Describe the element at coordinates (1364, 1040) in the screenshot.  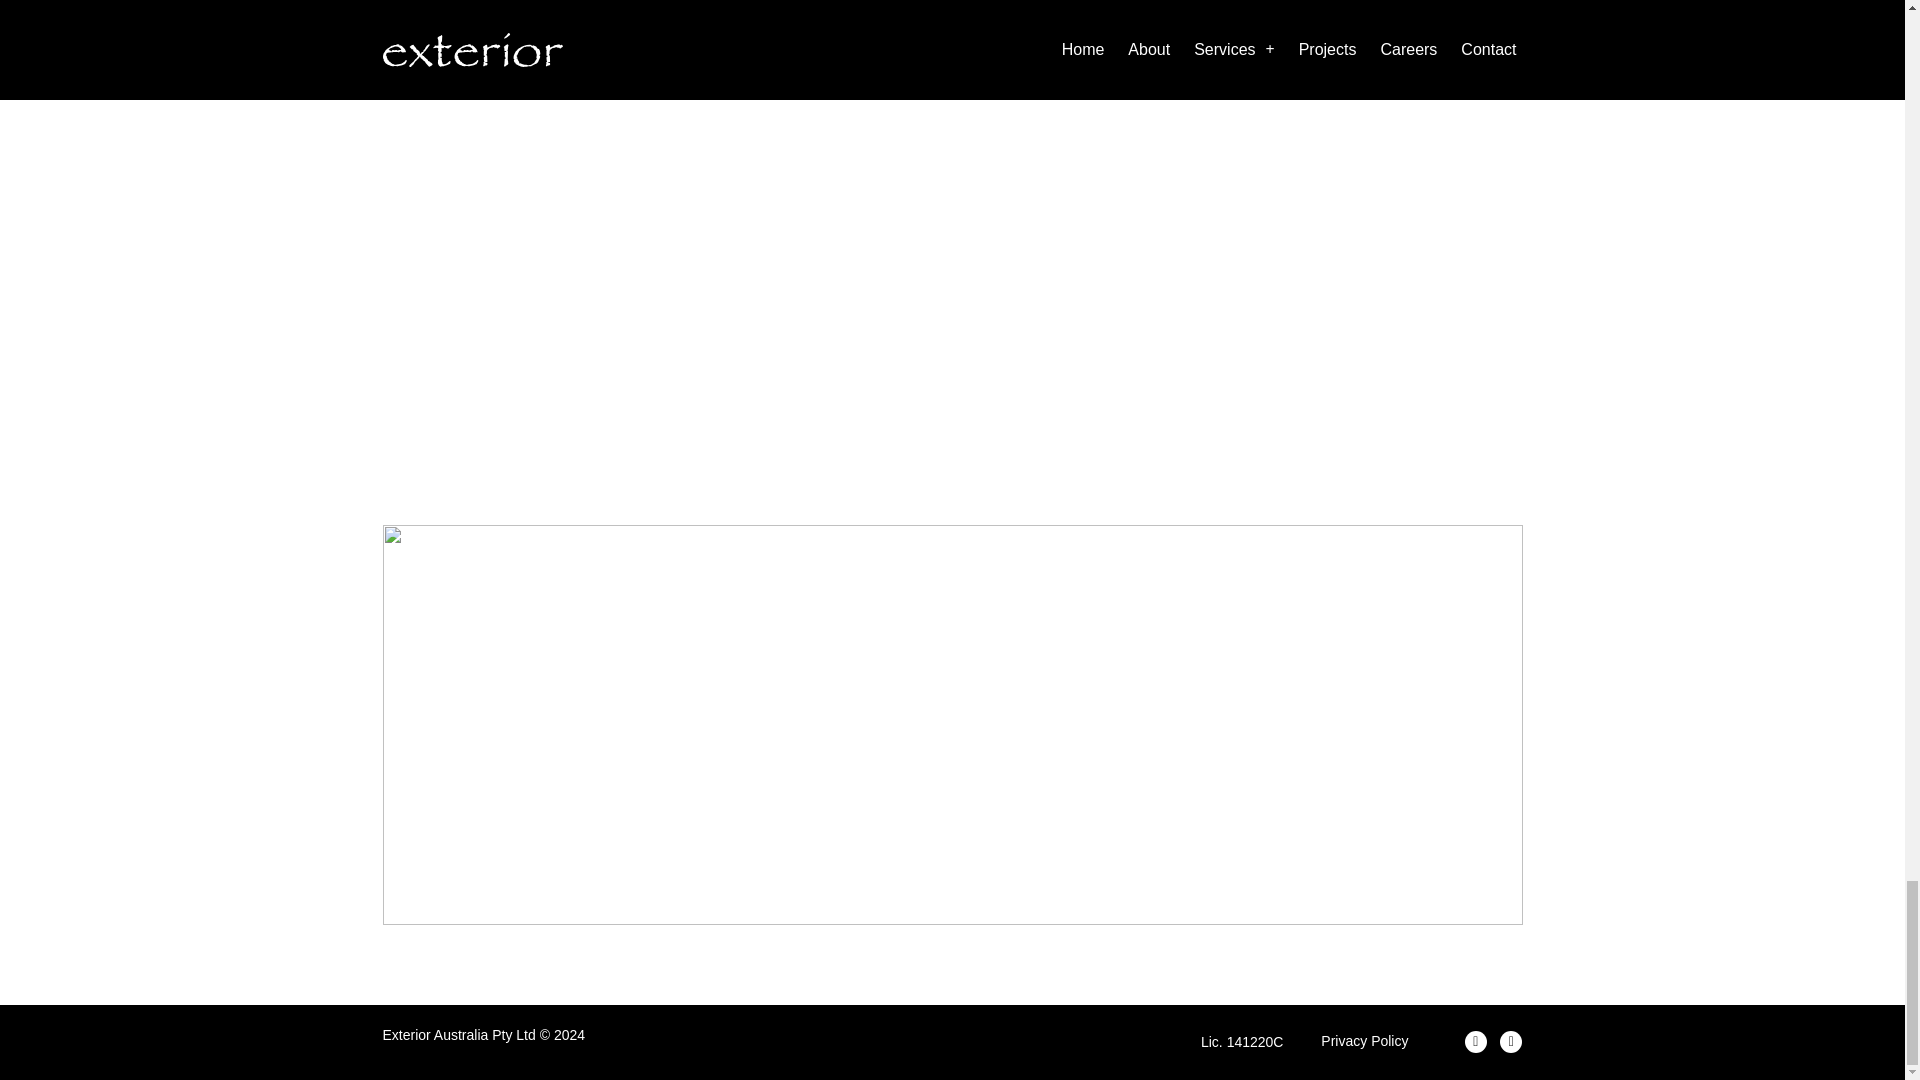
I see `Privacy Policy` at that location.